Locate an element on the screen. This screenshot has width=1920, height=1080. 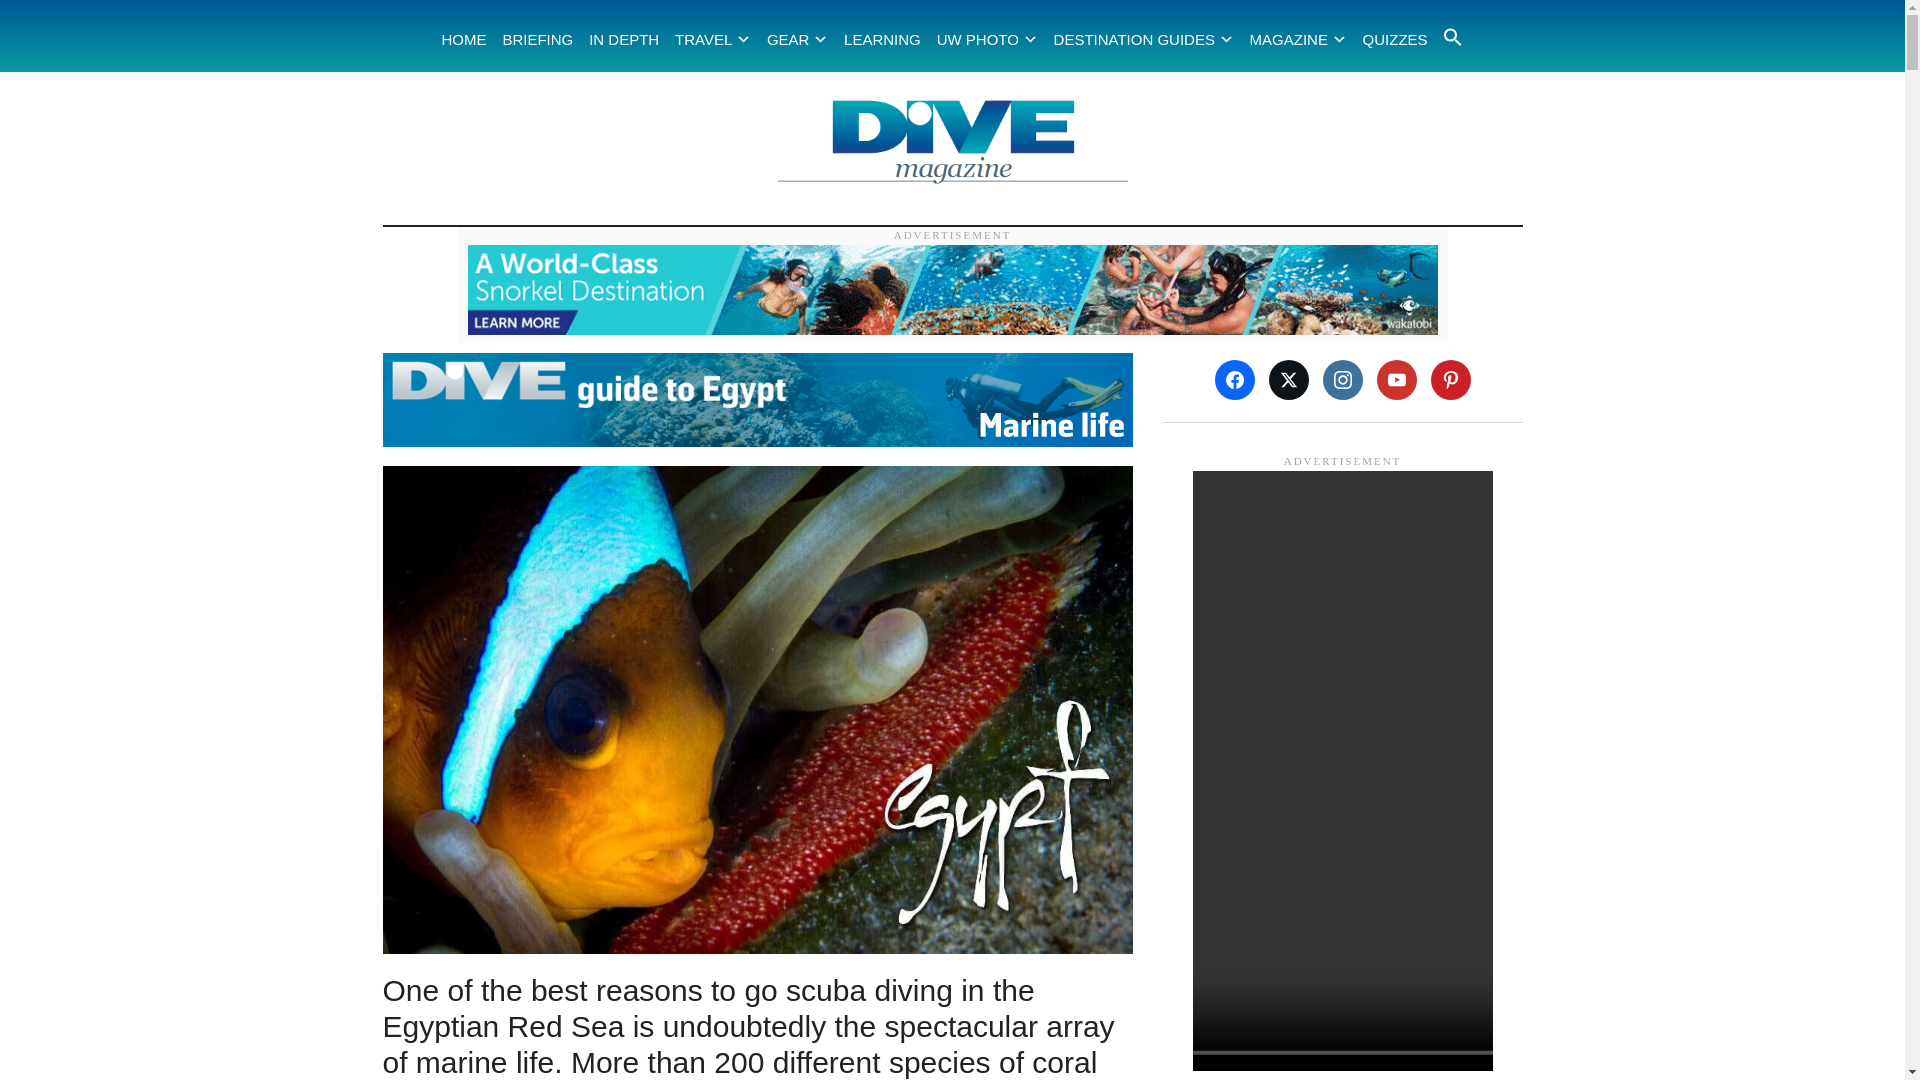
UW PHOTO is located at coordinates (990, 39).